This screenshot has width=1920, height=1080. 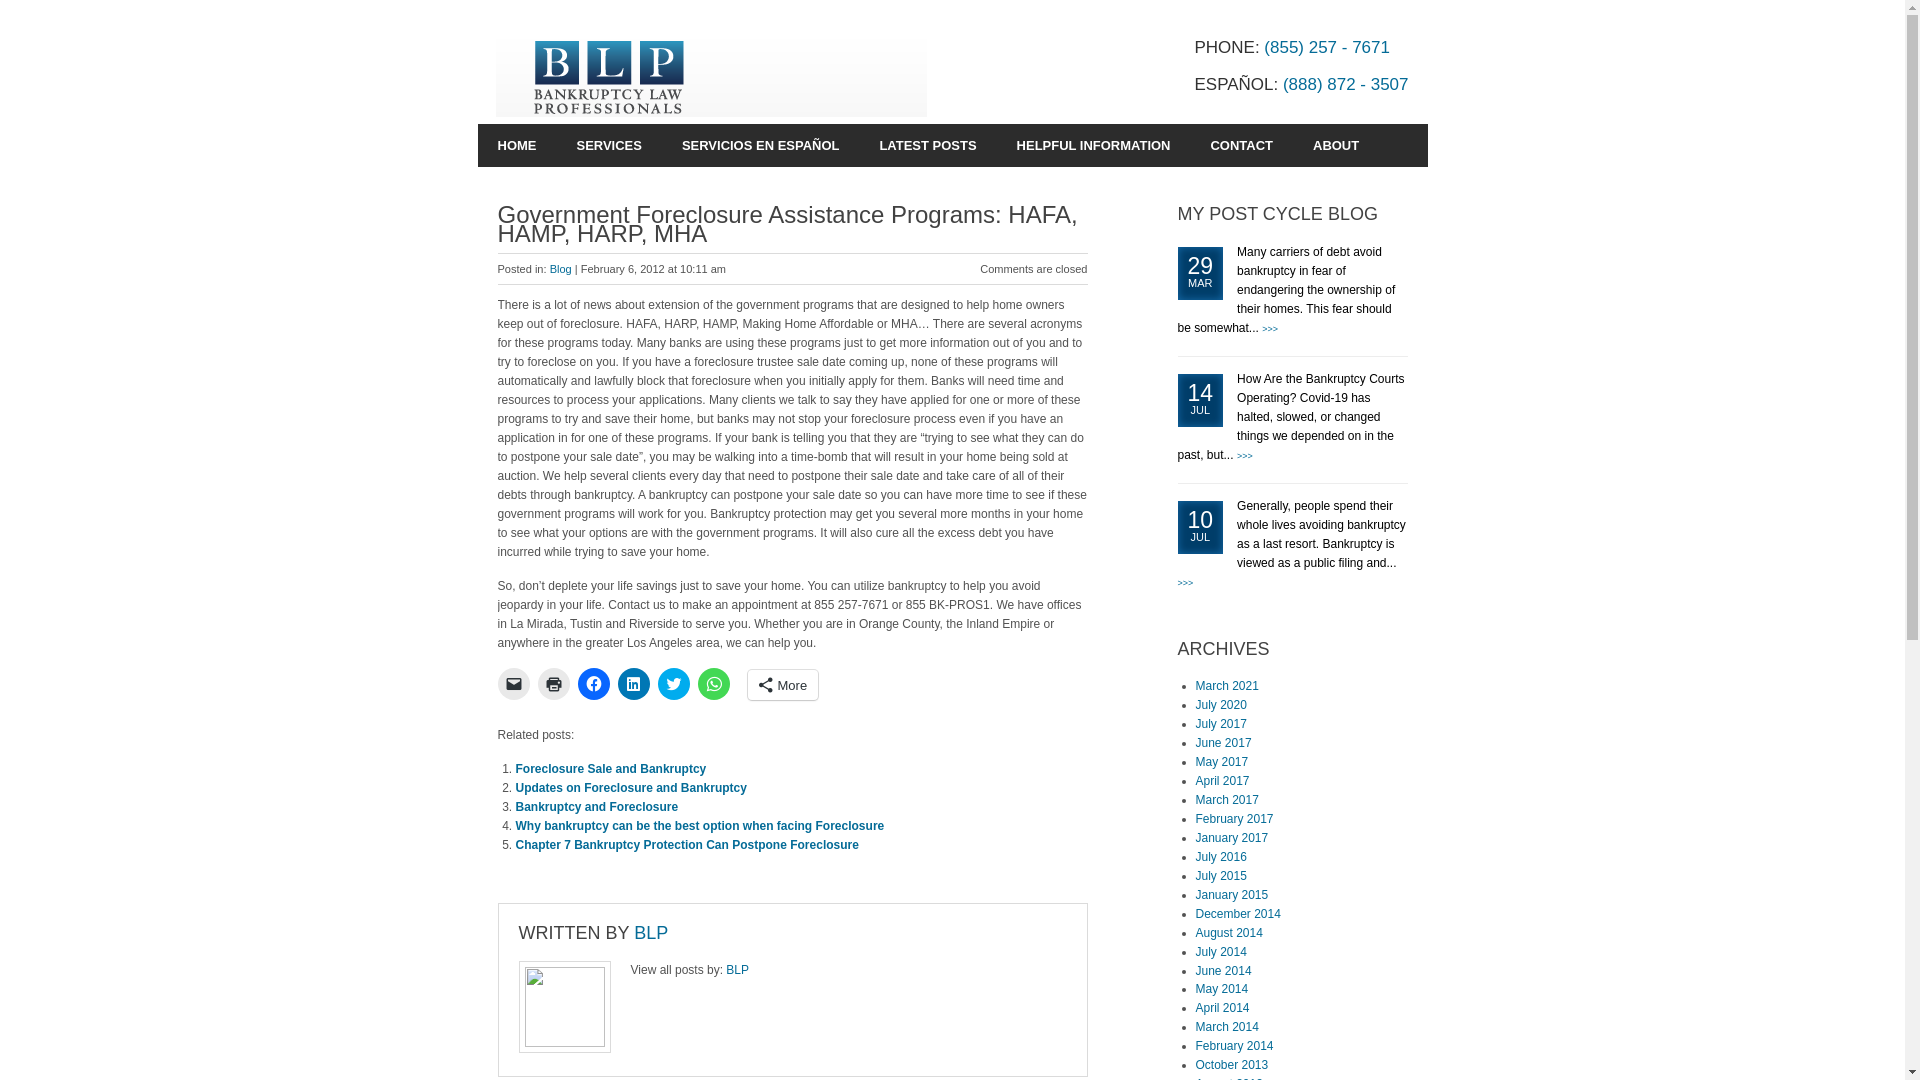 I want to click on CONTACT, so click(x=1241, y=146).